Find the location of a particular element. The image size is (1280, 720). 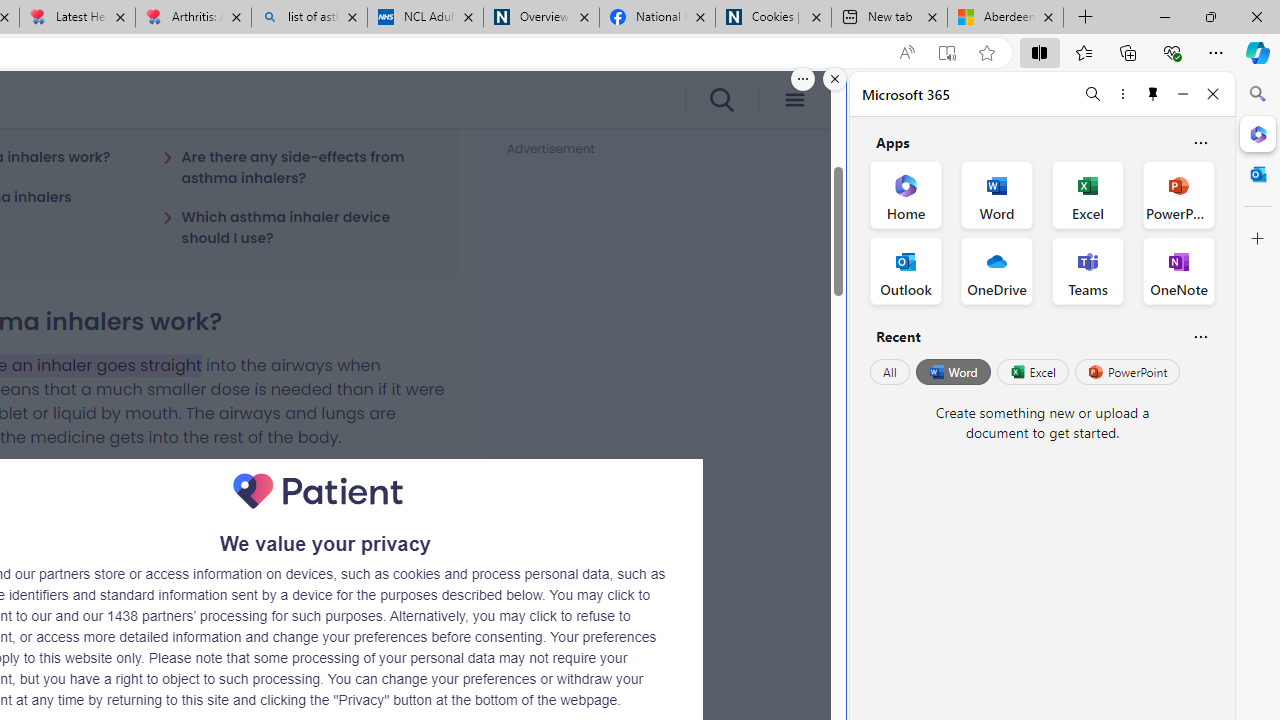

Aberdeen, Hong Kong SAR hourly forecast | Microsoft Weather is located at coordinates (1006, 18).